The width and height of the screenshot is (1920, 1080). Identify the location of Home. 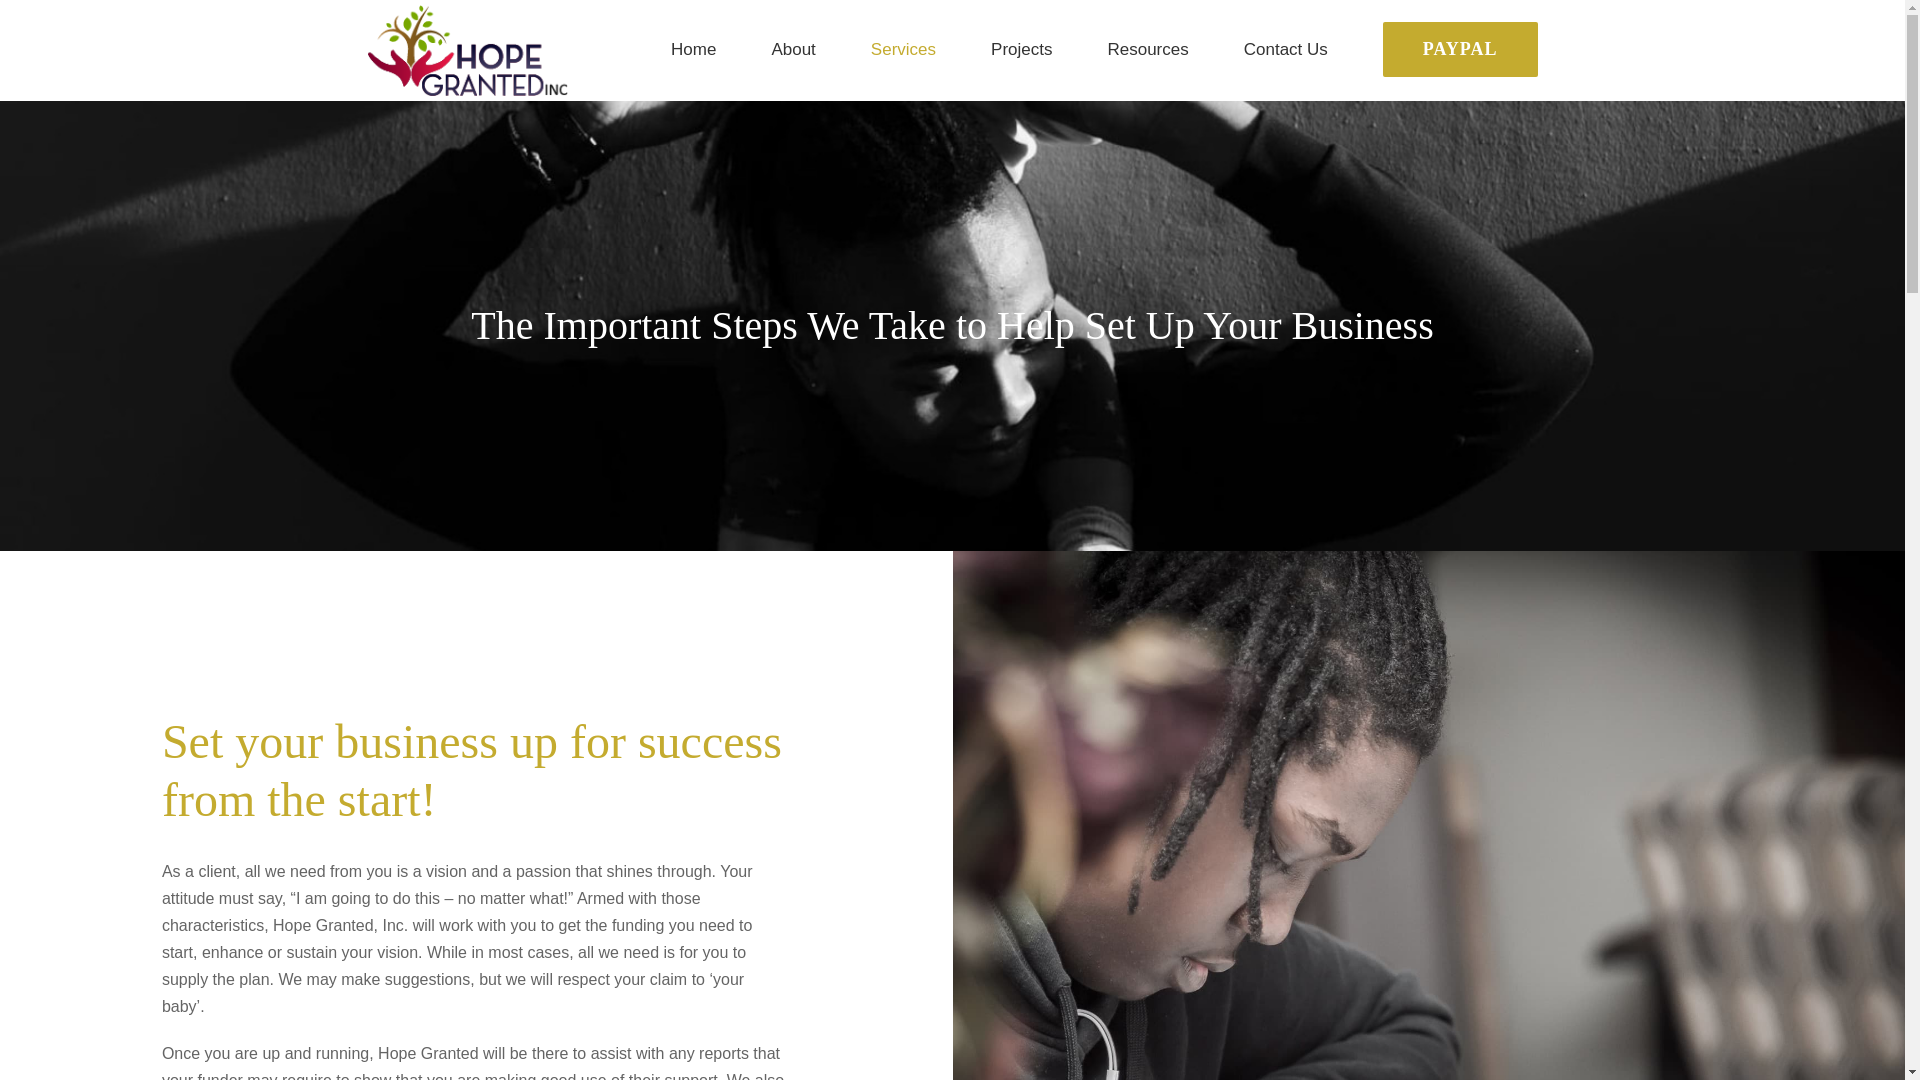
(693, 50).